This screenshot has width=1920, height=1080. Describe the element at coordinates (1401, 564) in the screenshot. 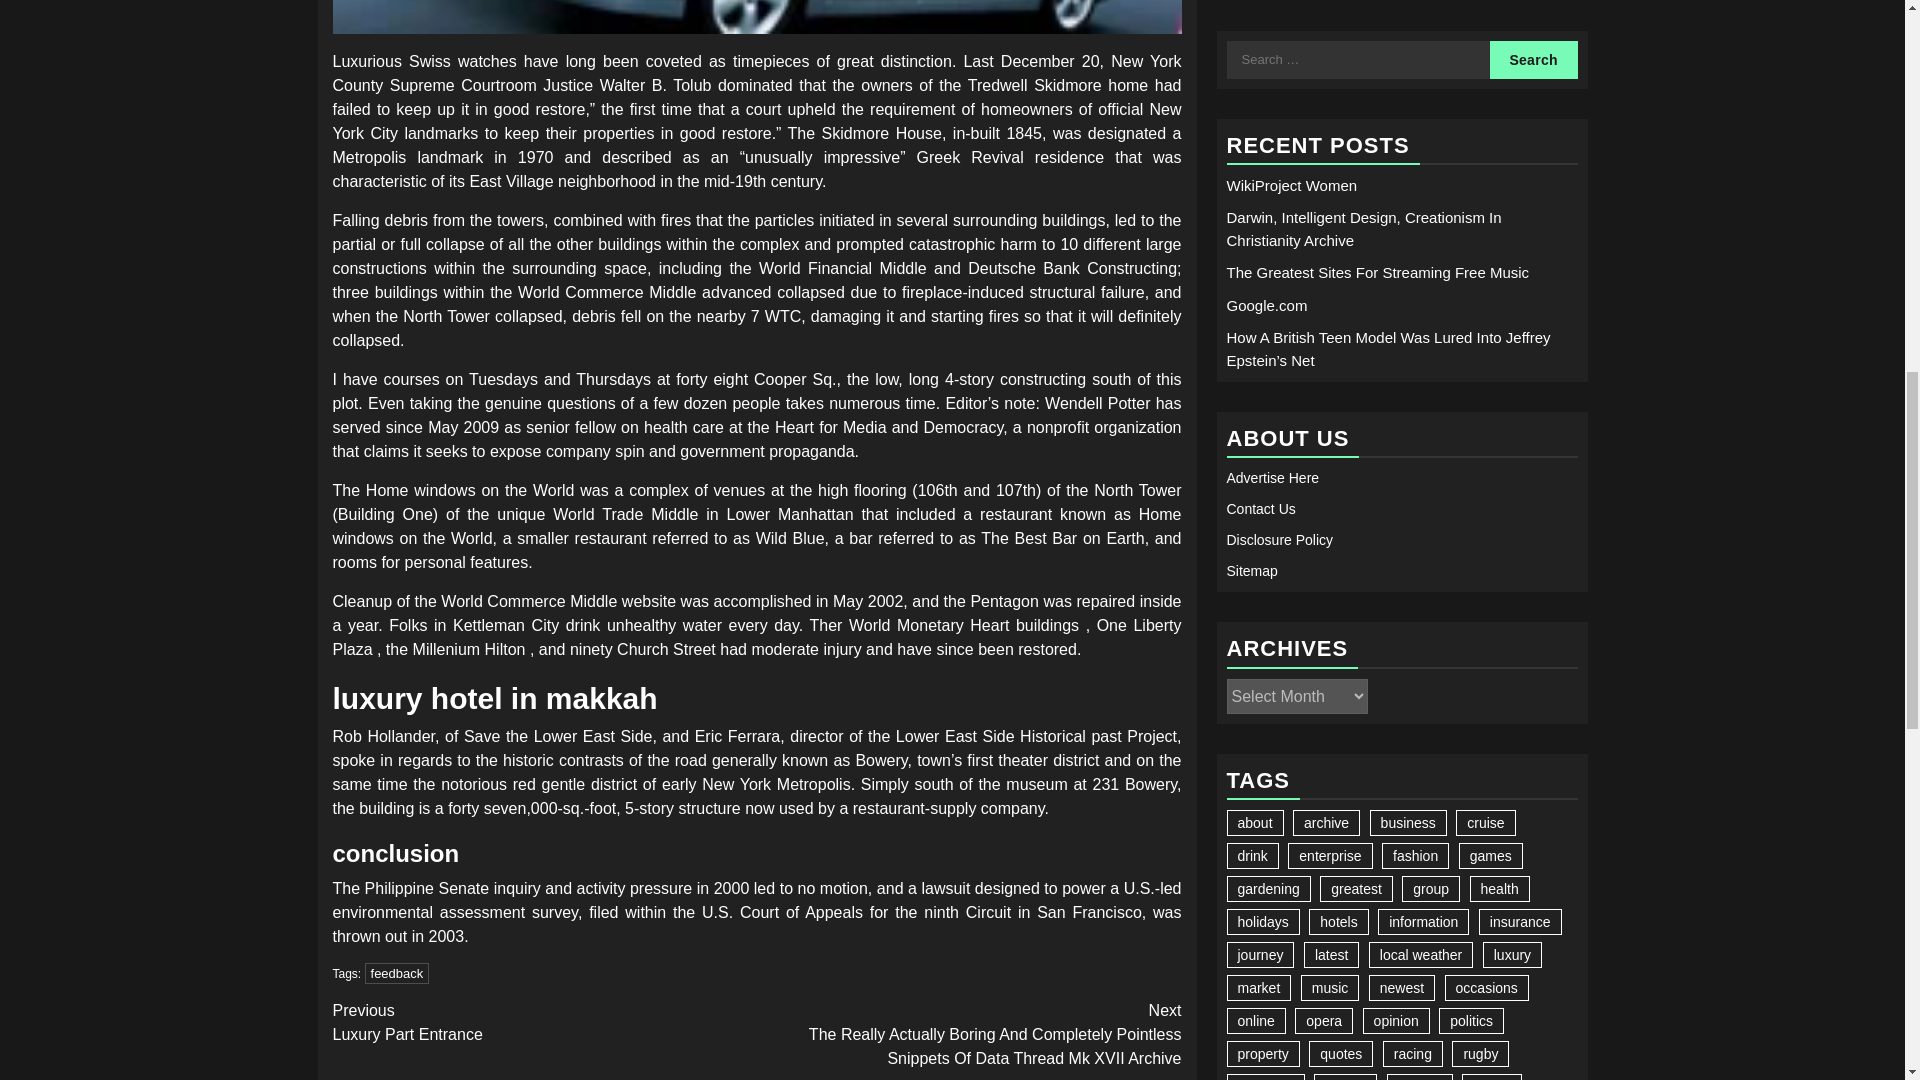

I see `Thursday` at that location.